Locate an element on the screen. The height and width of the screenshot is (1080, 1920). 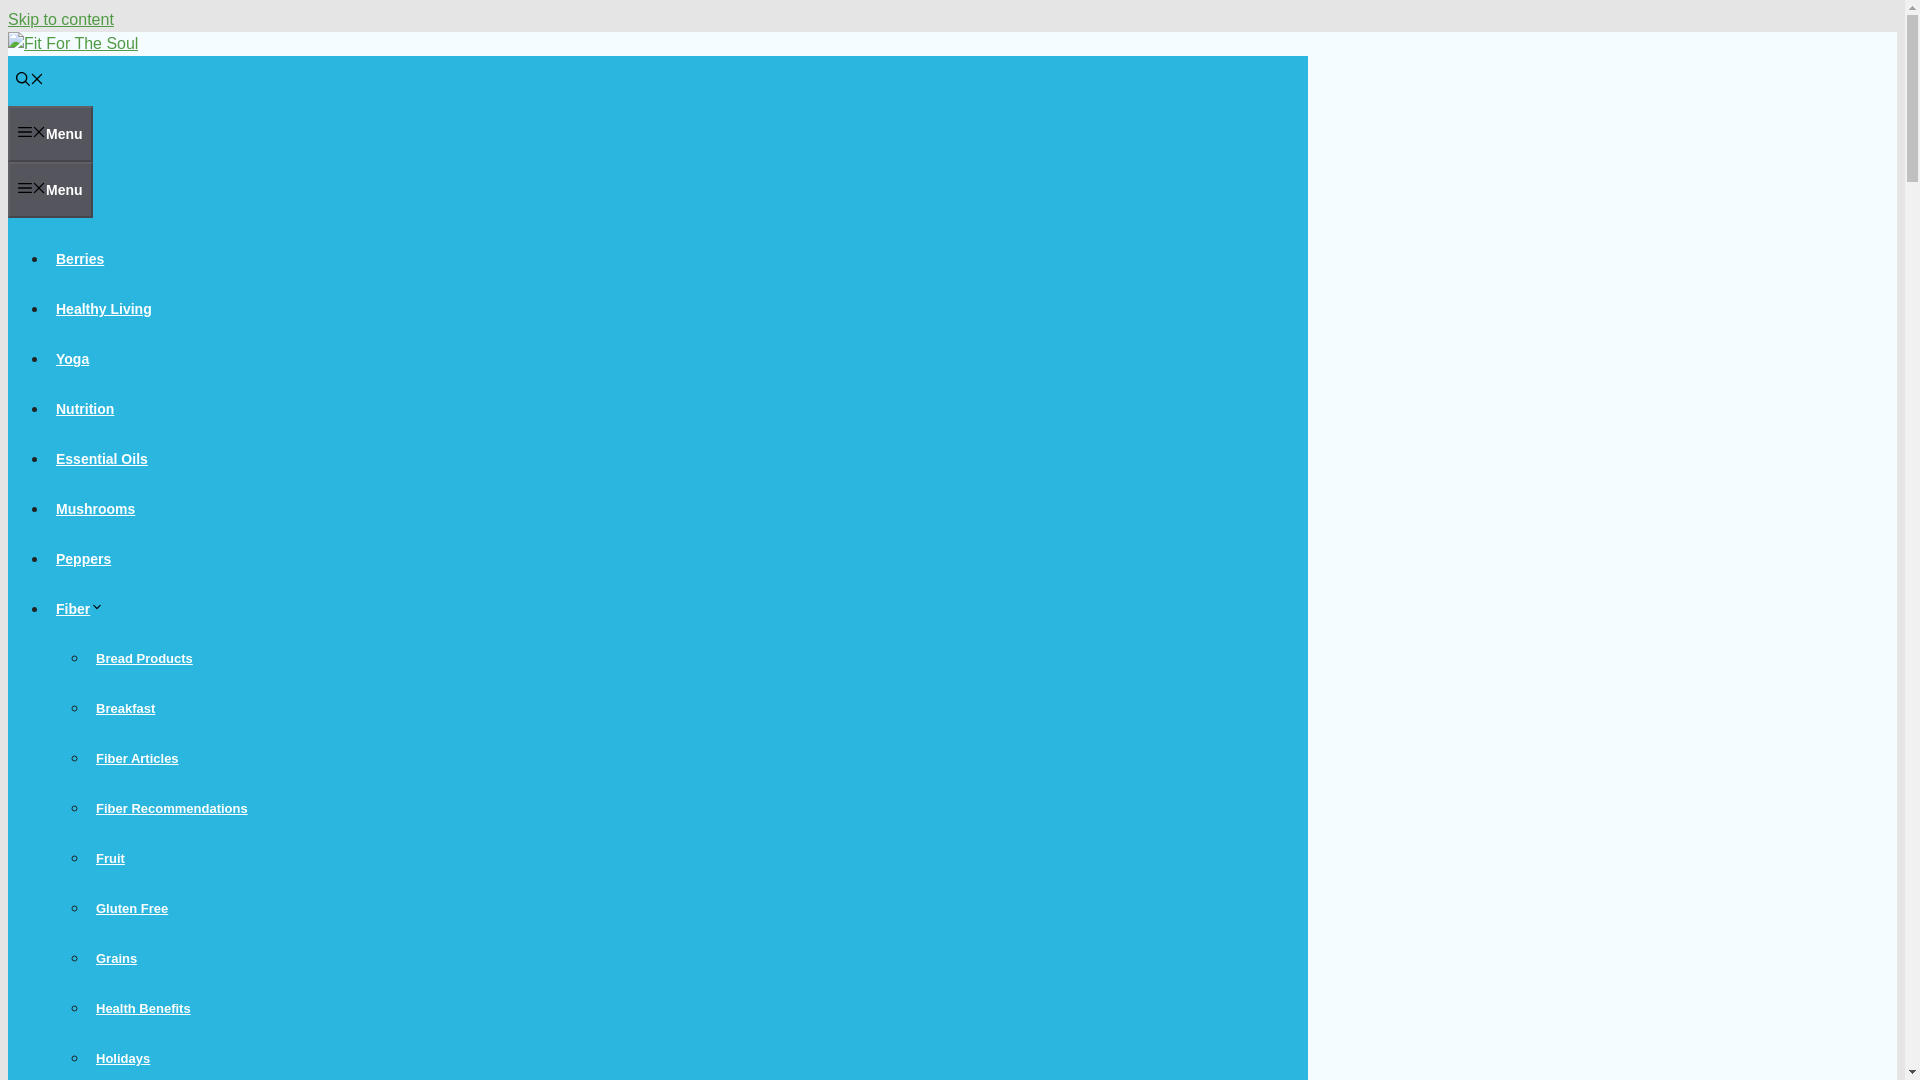
Fiber Recommendations is located at coordinates (172, 808).